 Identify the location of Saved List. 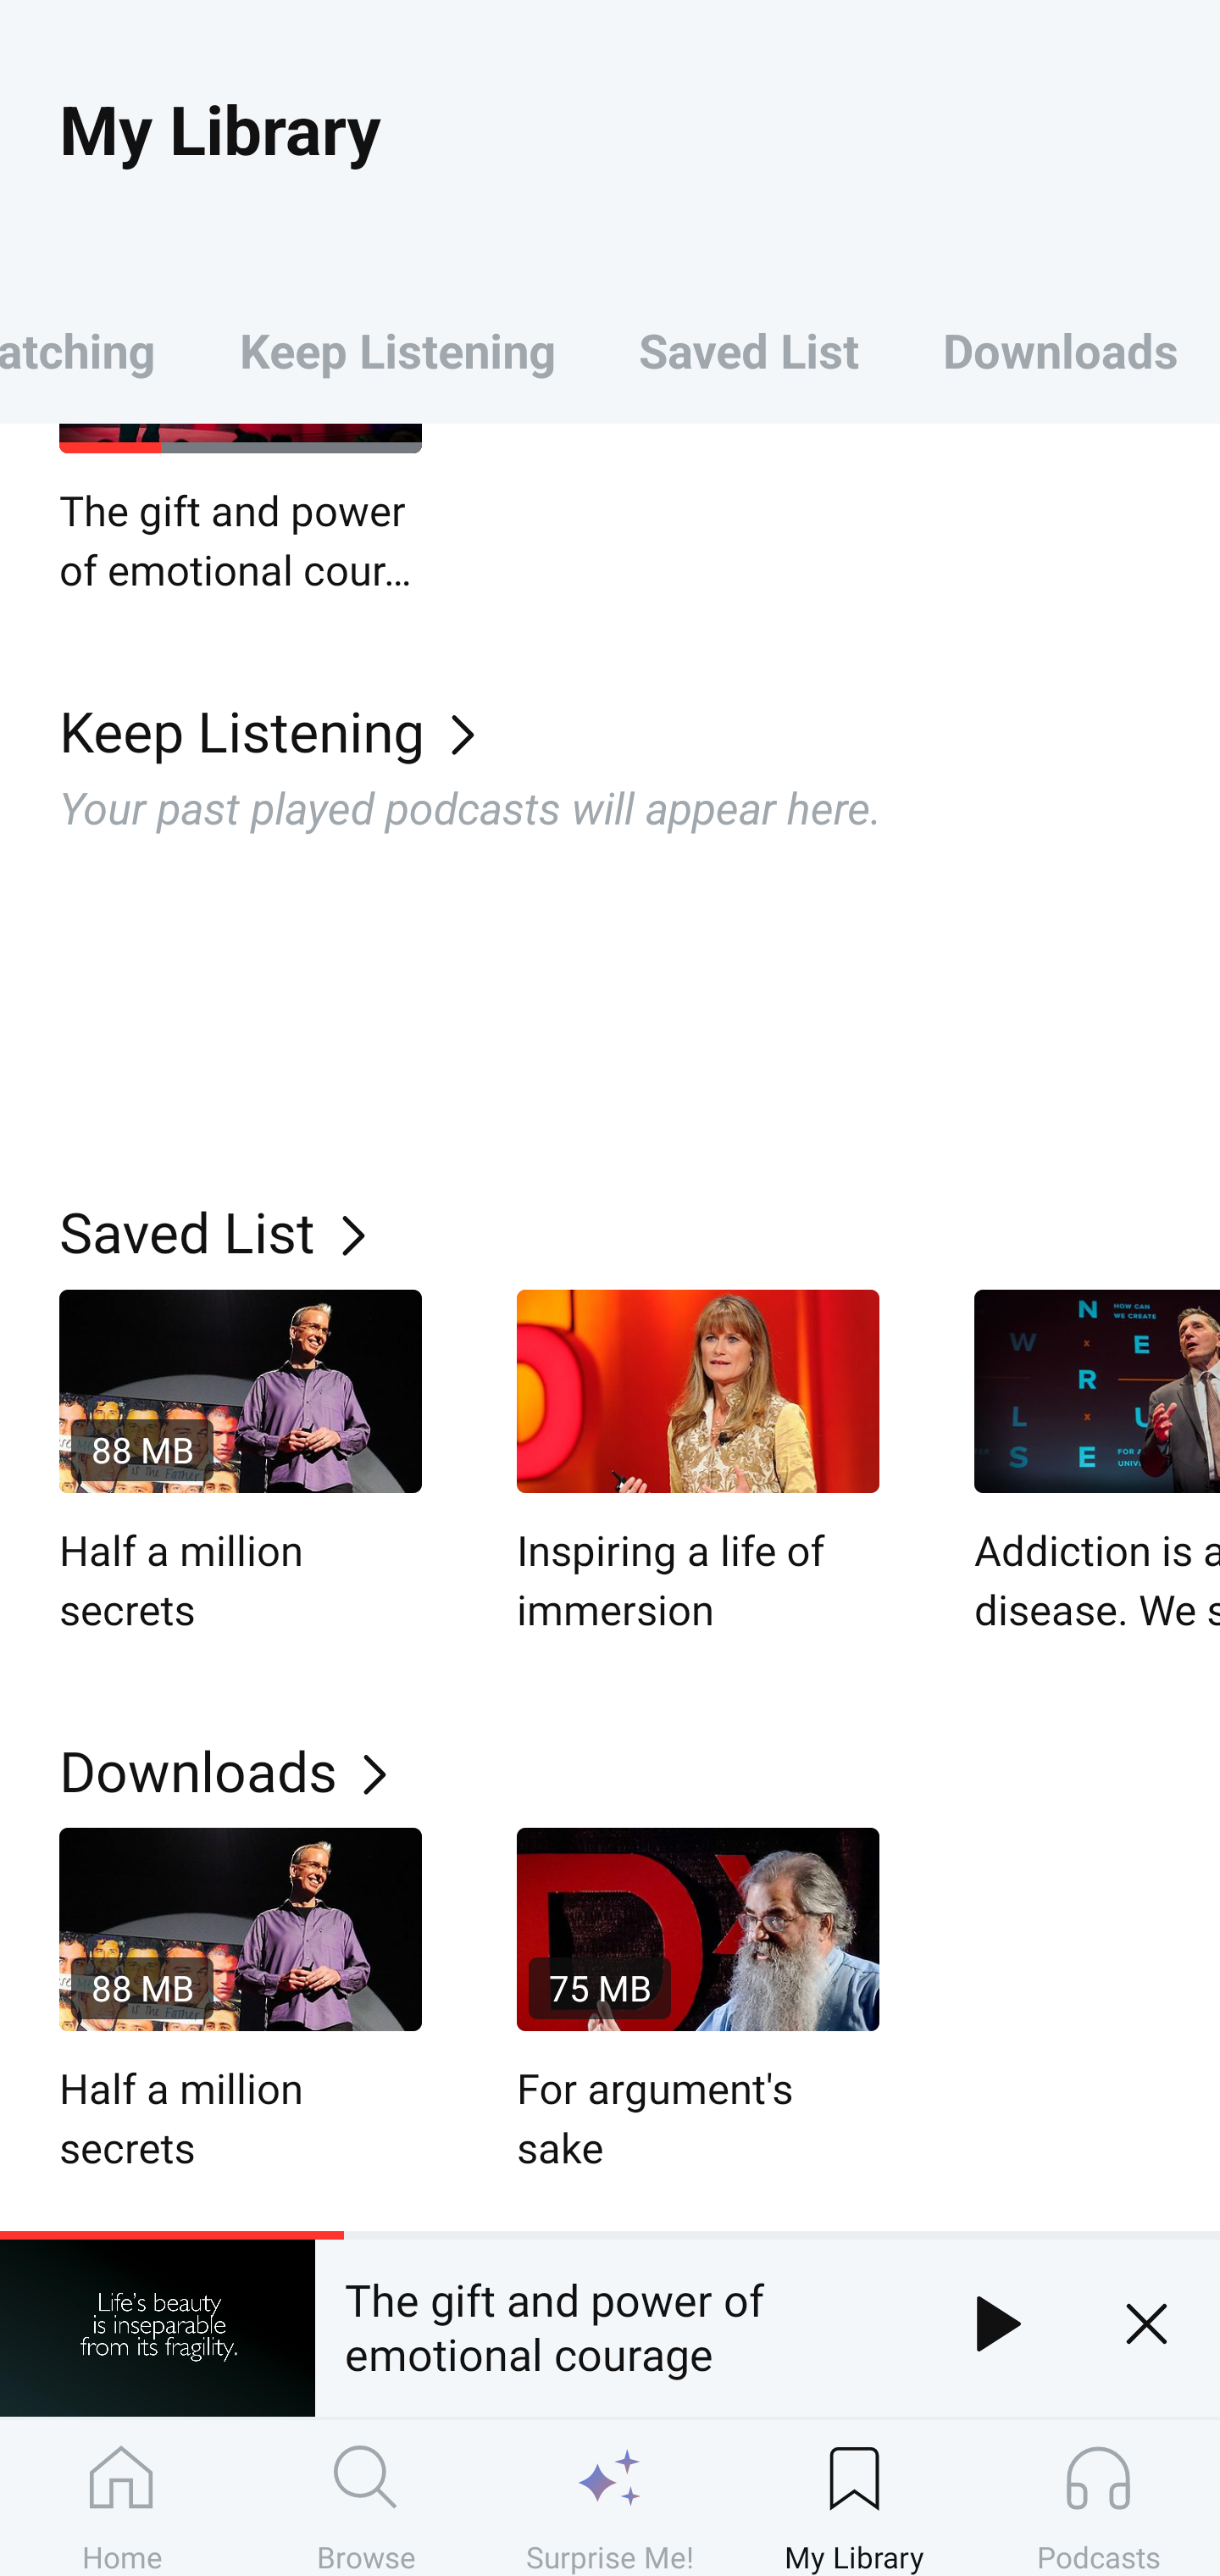
(749, 349).